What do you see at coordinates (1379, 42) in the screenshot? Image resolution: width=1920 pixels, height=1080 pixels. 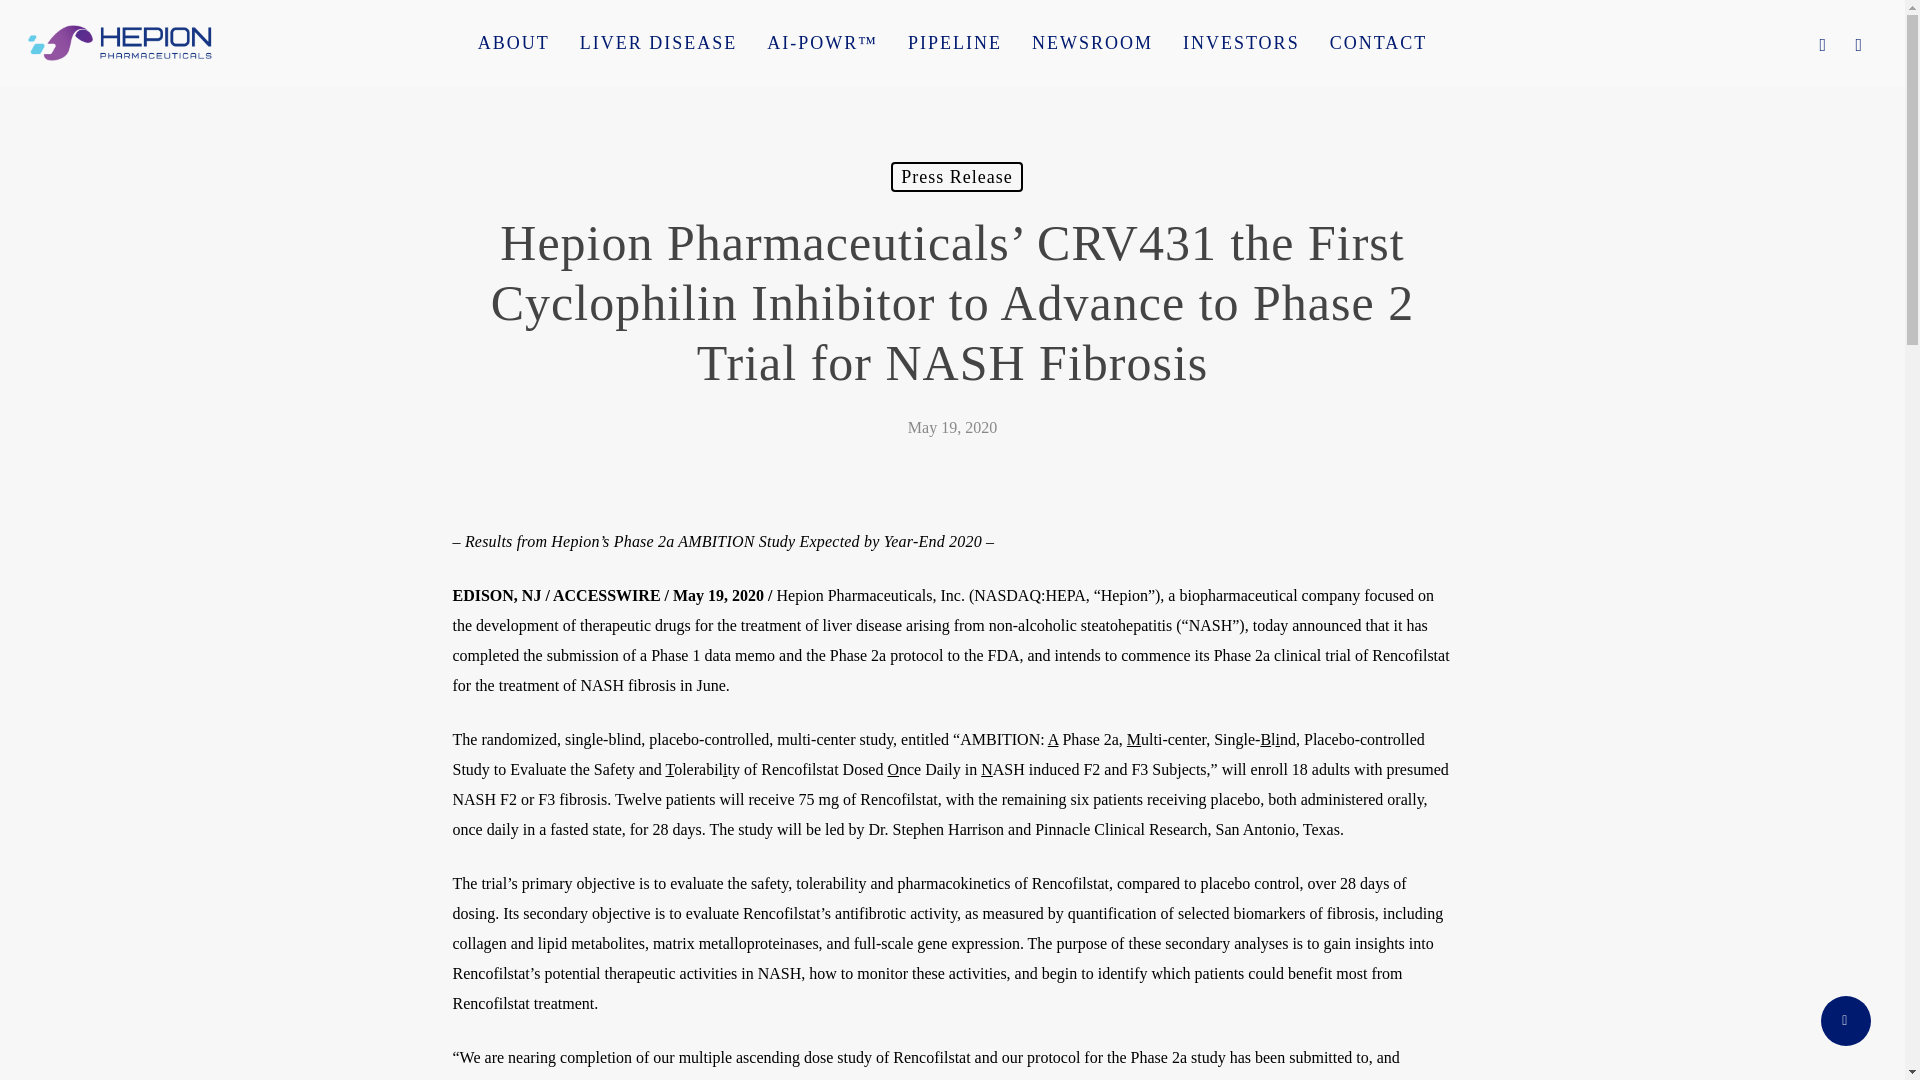 I see `CONTACT` at bounding box center [1379, 42].